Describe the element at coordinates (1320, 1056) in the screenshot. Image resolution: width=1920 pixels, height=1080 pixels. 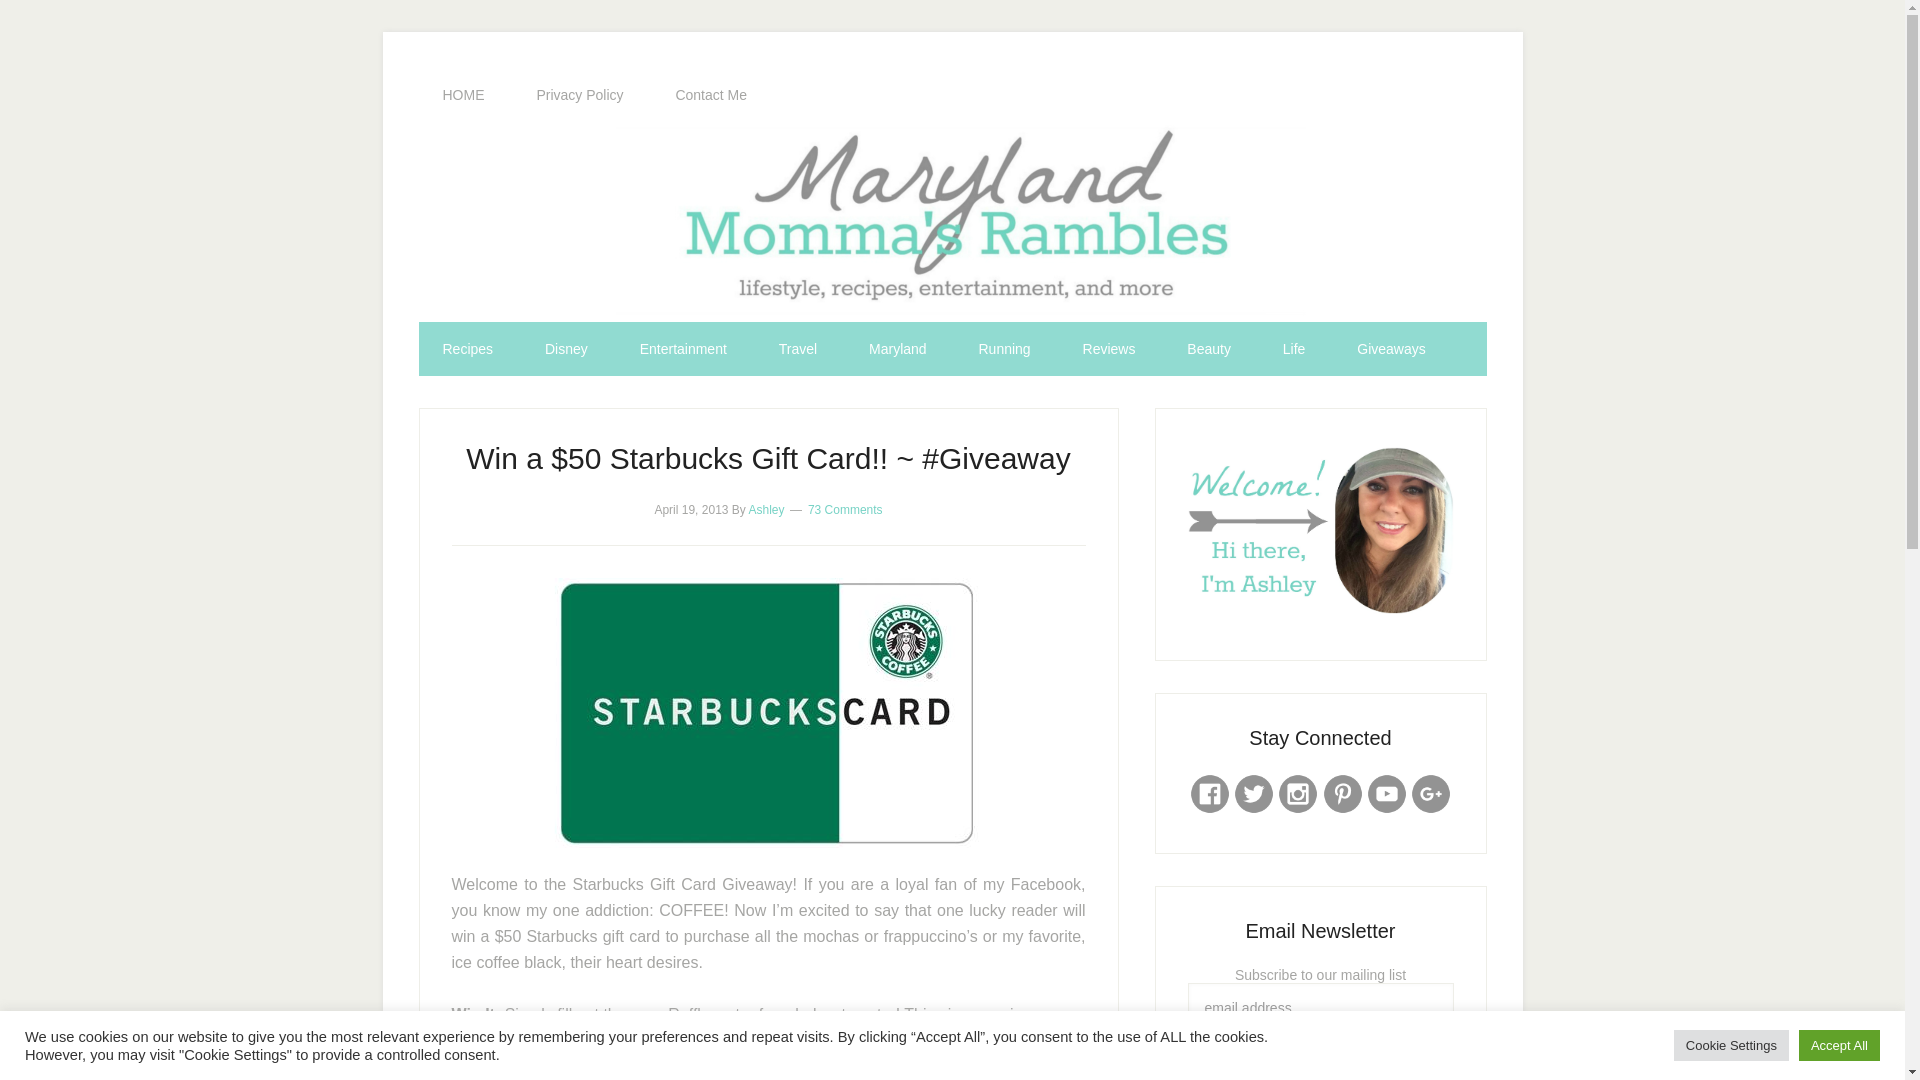
I see `Subscribe` at that location.